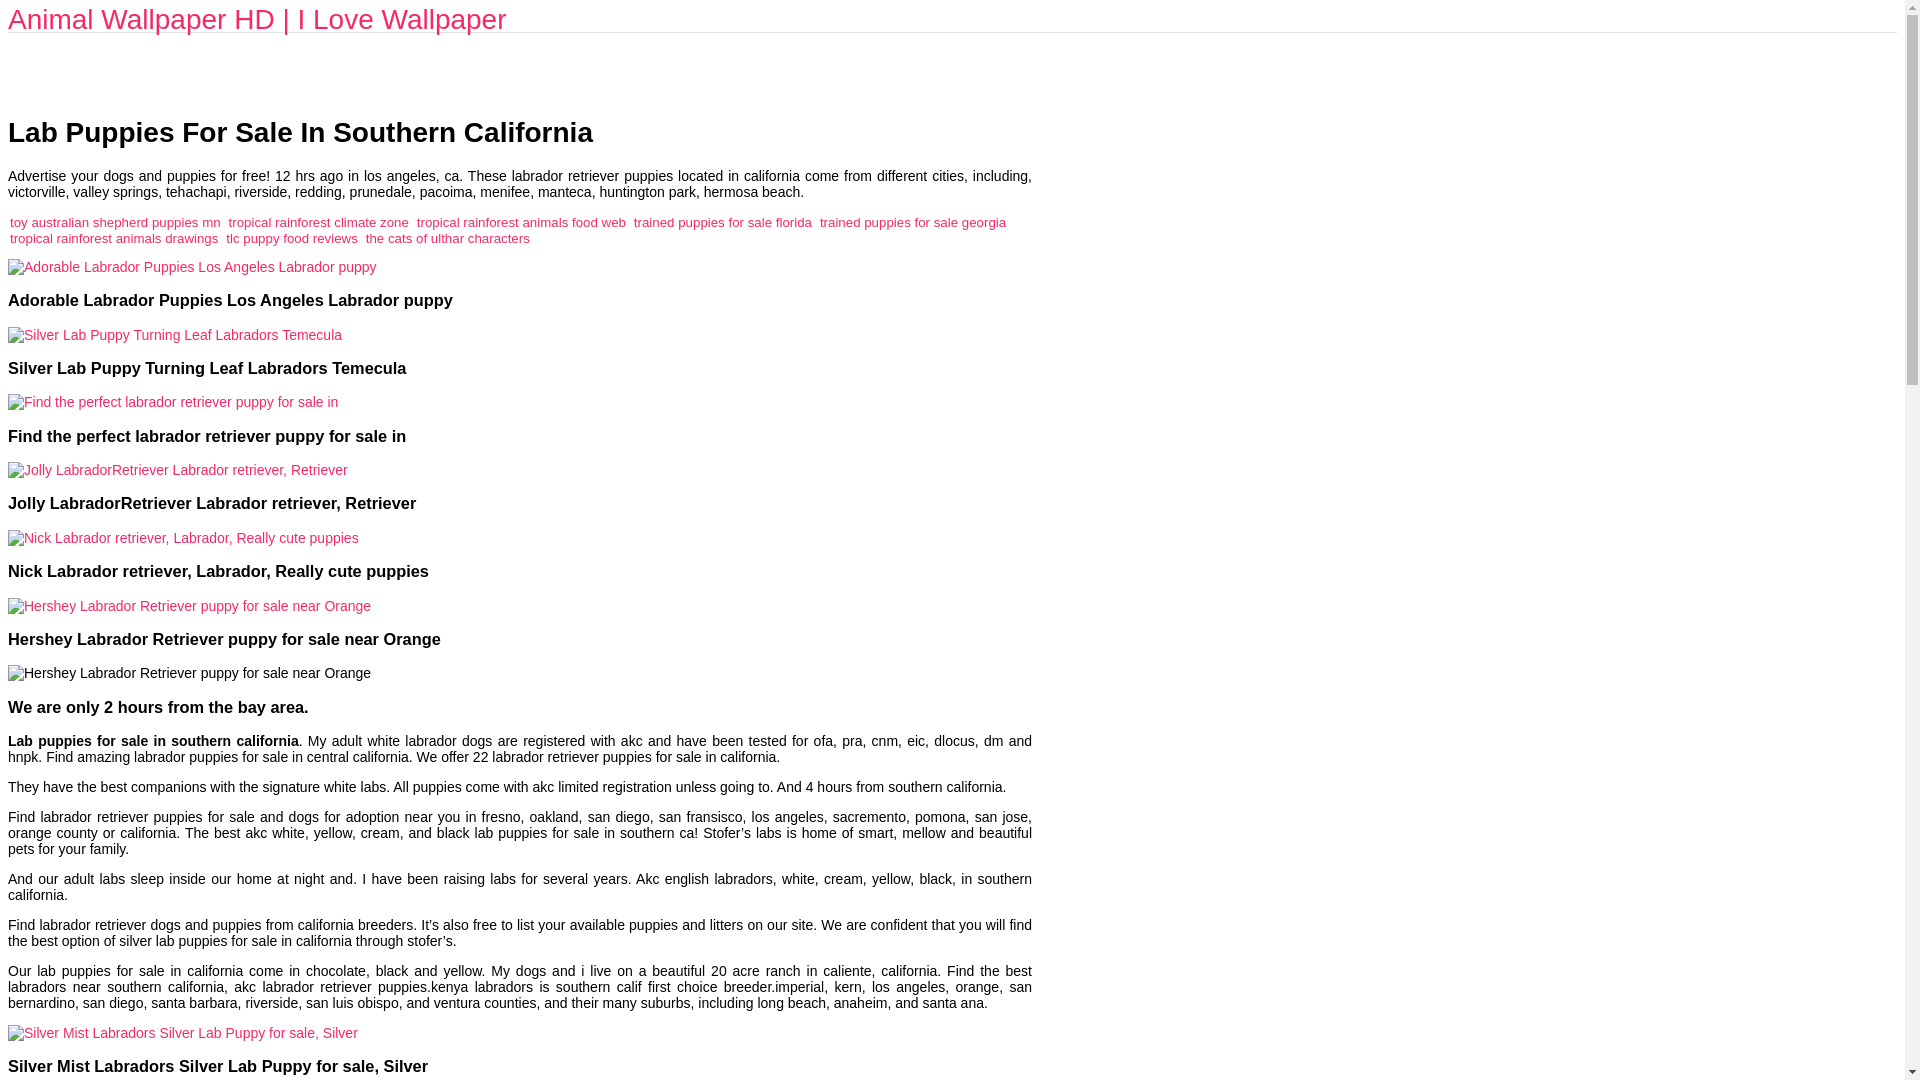 This screenshot has width=1920, height=1080. What do you see at coordinates (292, 238) in the screenshot?
I see `tlc puppy food reviews` at bounding box center [292, 238].